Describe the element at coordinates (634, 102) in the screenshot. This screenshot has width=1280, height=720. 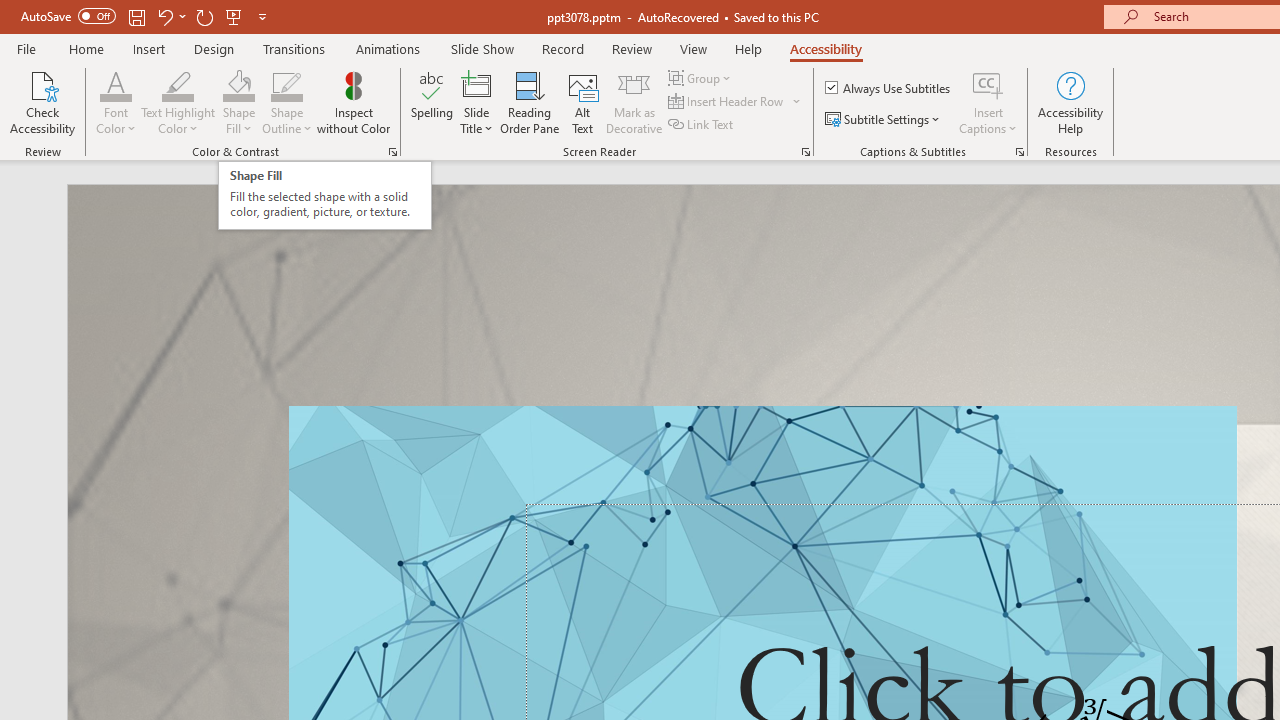
I see `Mark as Decorative` at that location.